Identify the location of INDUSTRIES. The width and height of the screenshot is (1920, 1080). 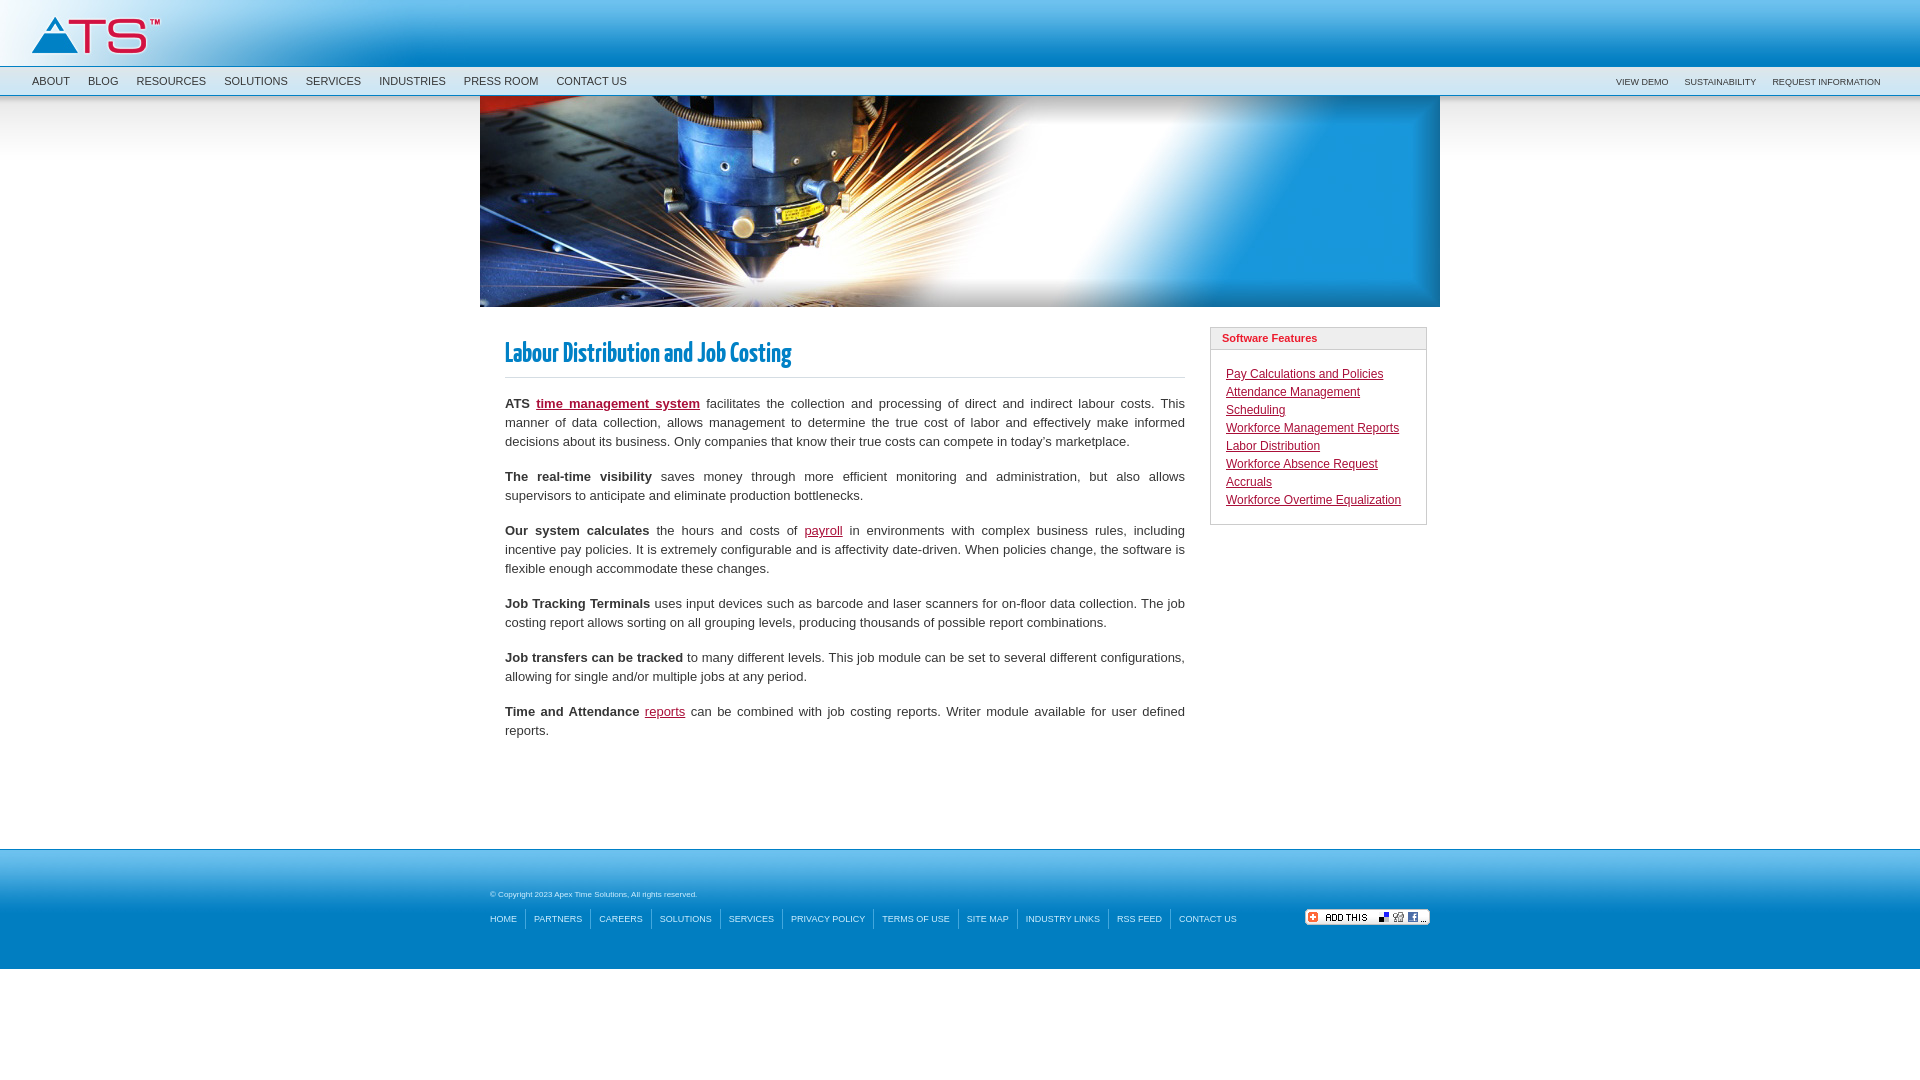
(412, 80).